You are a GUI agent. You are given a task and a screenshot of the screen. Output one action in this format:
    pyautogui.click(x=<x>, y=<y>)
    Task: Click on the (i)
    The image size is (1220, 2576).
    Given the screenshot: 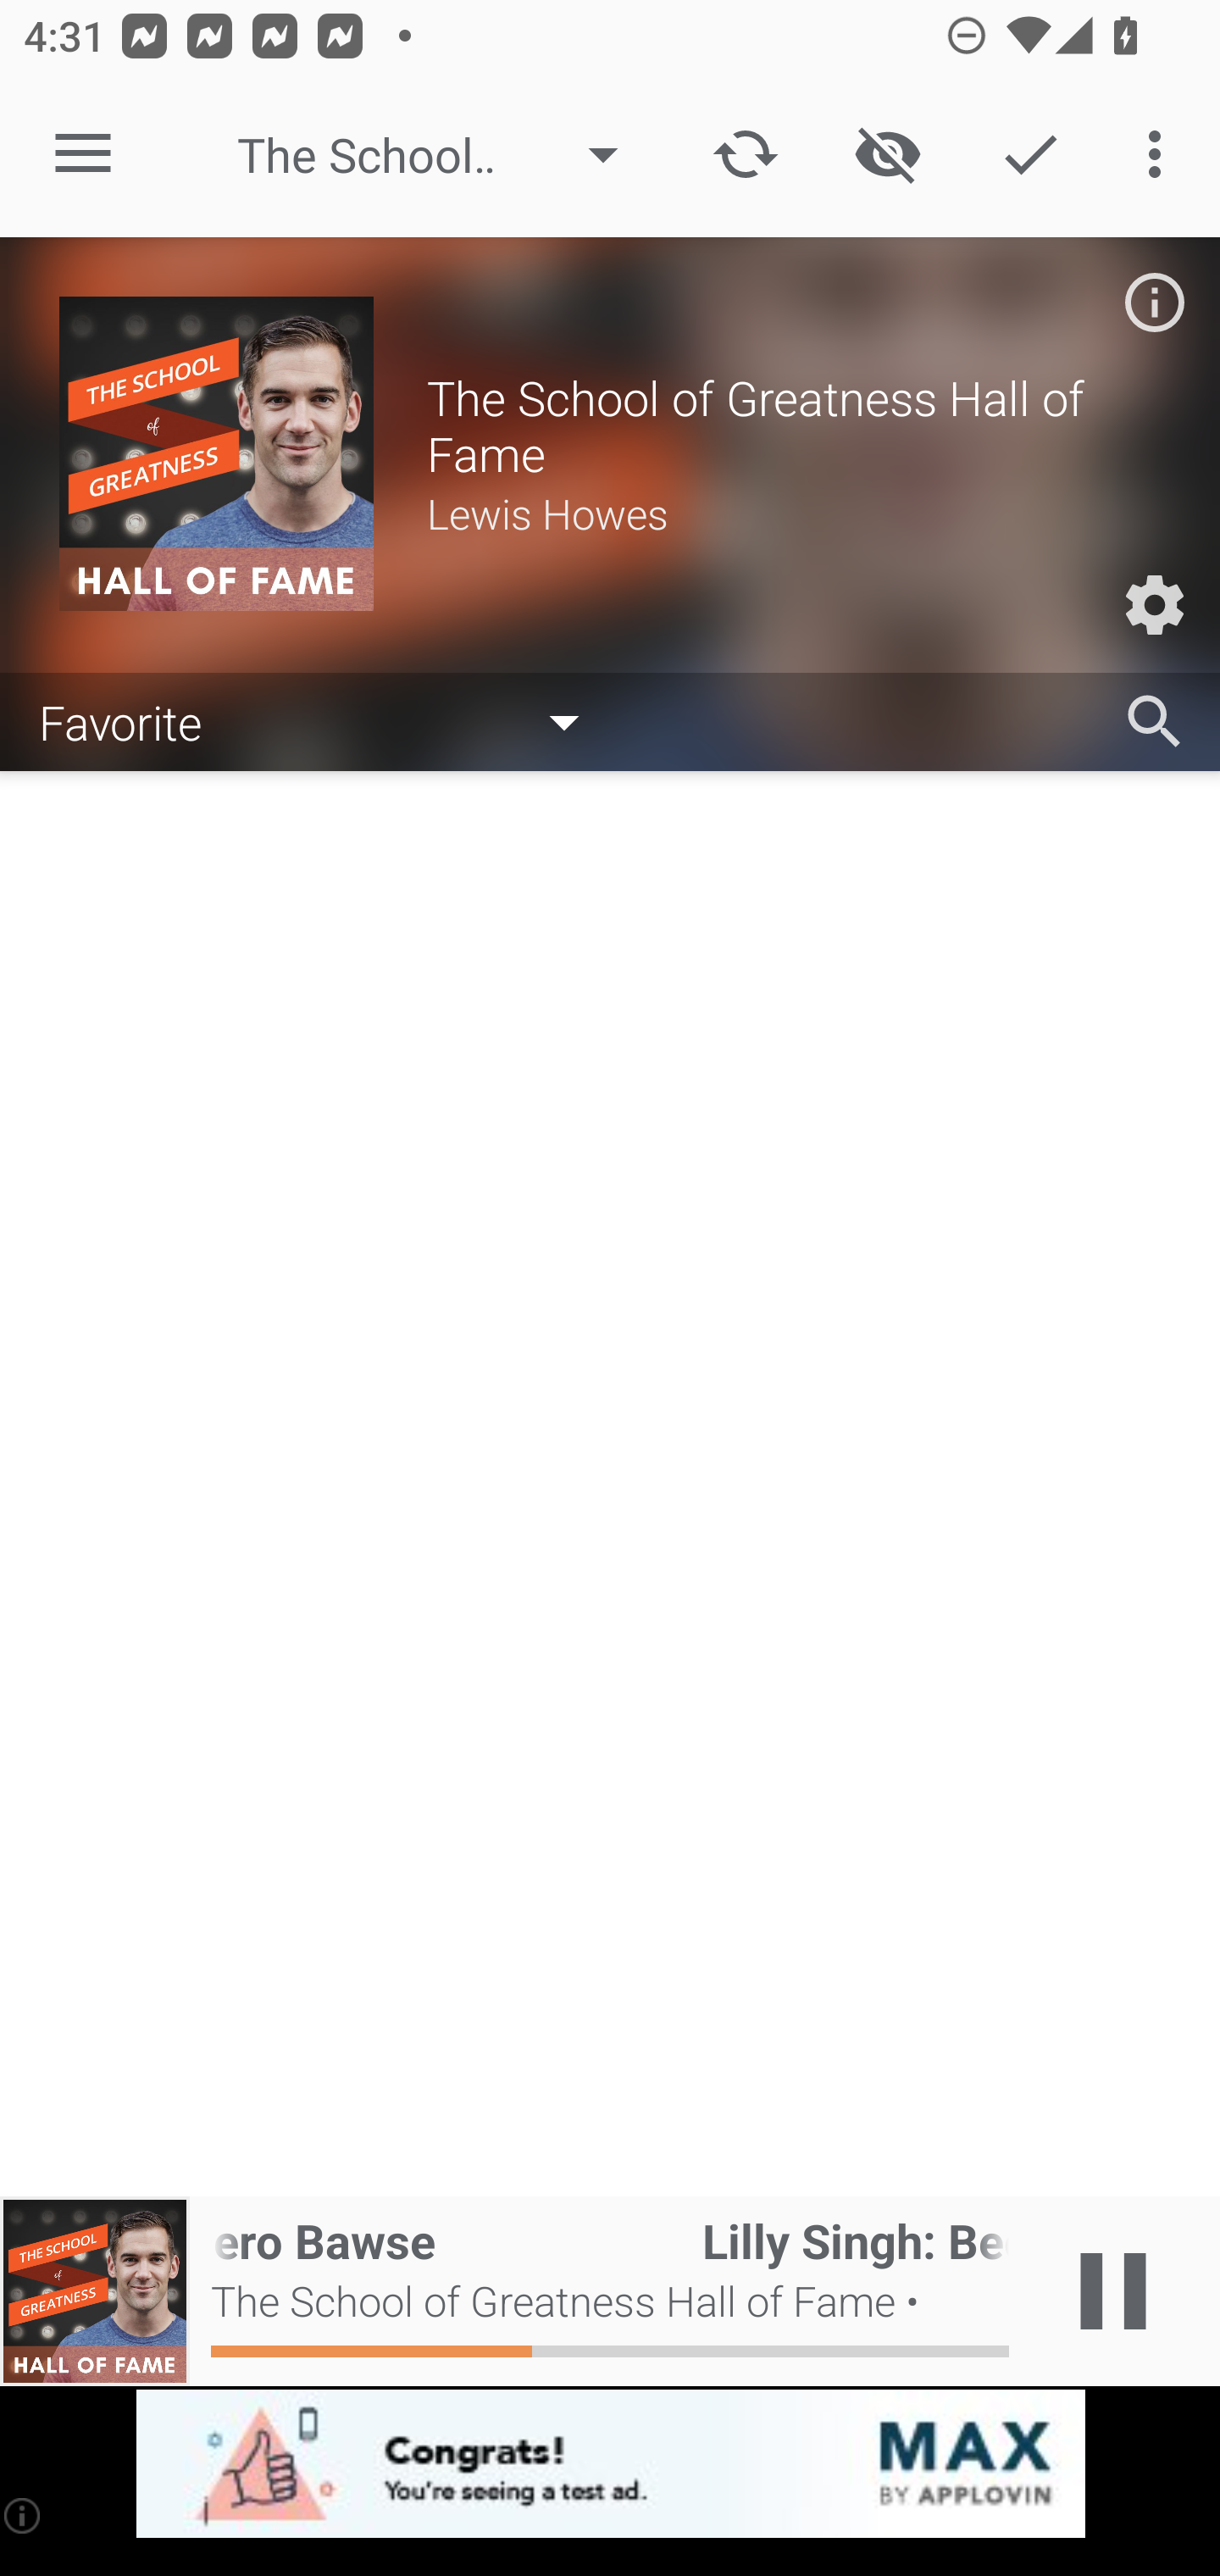 What is the action you would take?
    pyautogui.click(x=24, y=2515)
    